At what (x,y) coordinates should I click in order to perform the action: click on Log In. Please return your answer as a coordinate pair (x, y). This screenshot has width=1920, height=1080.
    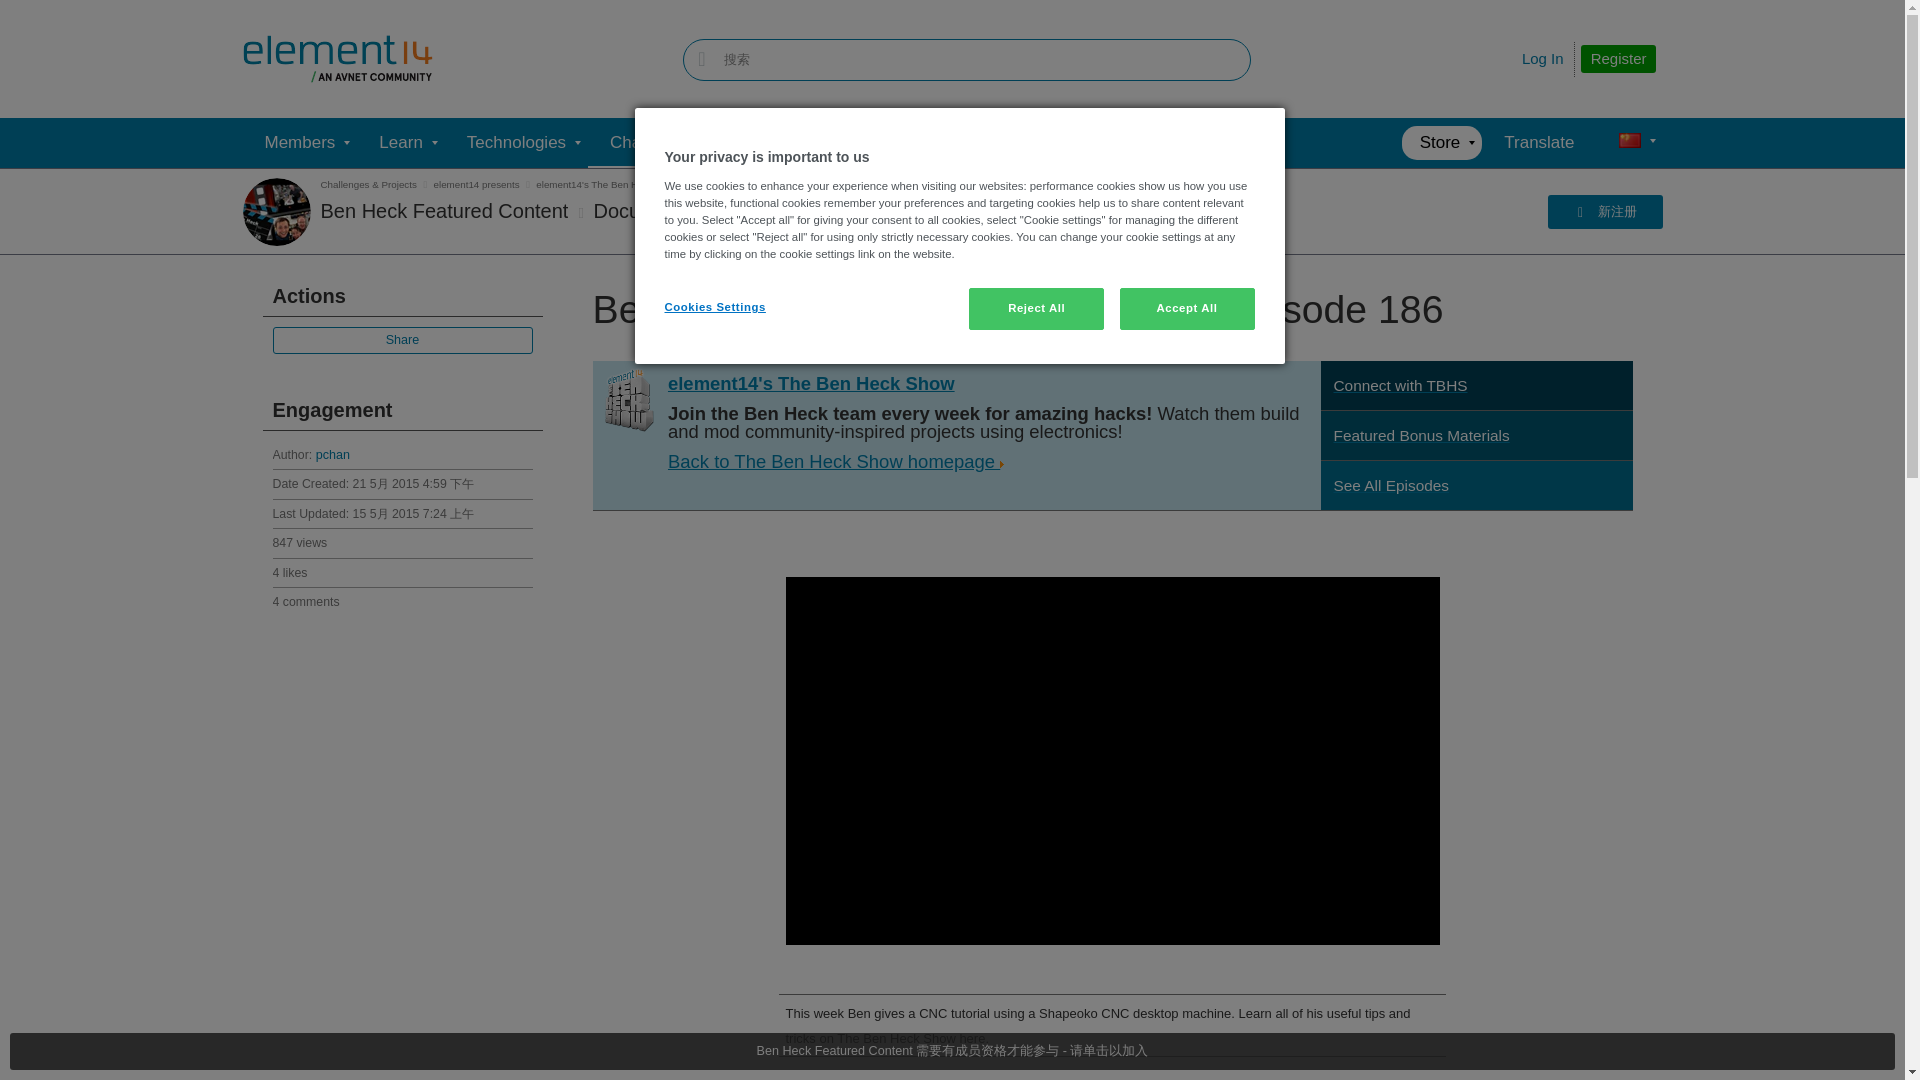
    Looking at the image, I should click on (1543, 58).